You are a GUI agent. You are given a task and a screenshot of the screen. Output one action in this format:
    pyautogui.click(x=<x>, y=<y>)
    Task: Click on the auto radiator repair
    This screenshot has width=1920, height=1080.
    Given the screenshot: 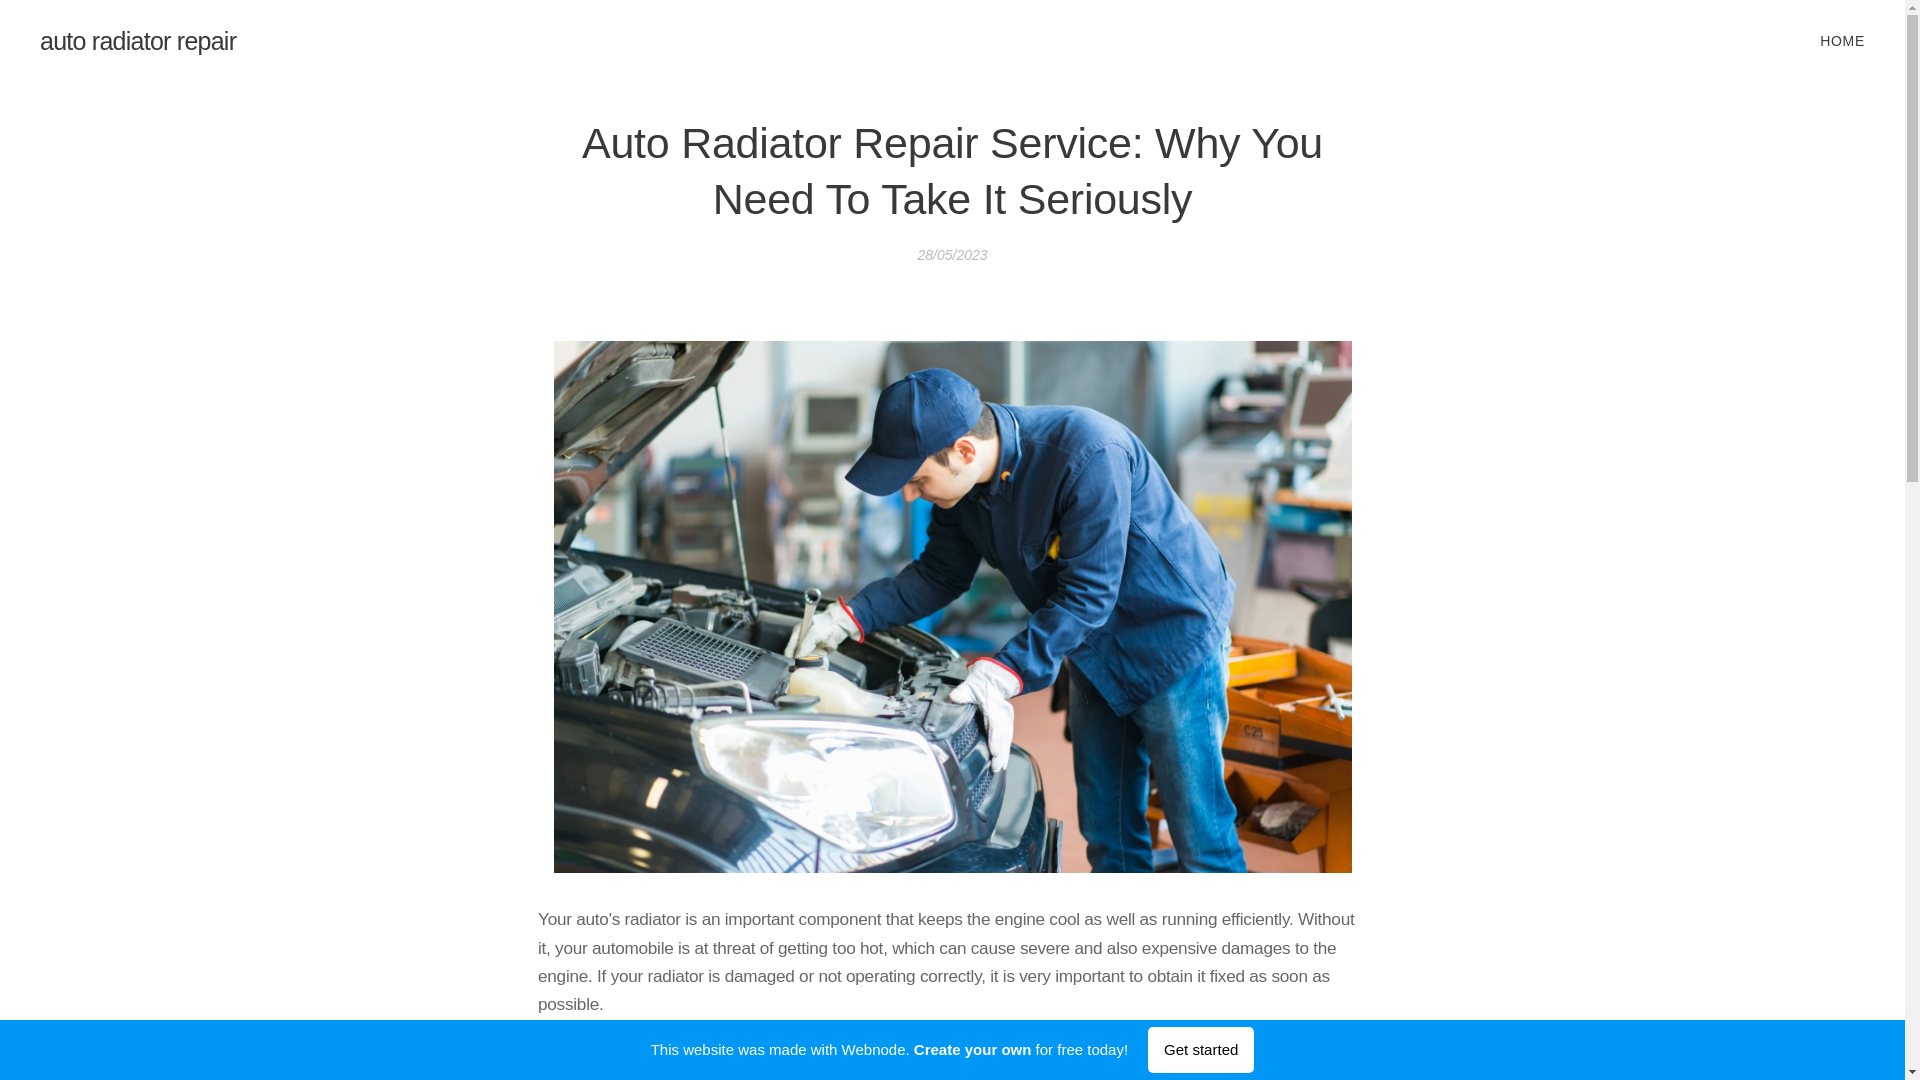 What is the action you would take?
    pyautogui.click(x=138, y=41)
    